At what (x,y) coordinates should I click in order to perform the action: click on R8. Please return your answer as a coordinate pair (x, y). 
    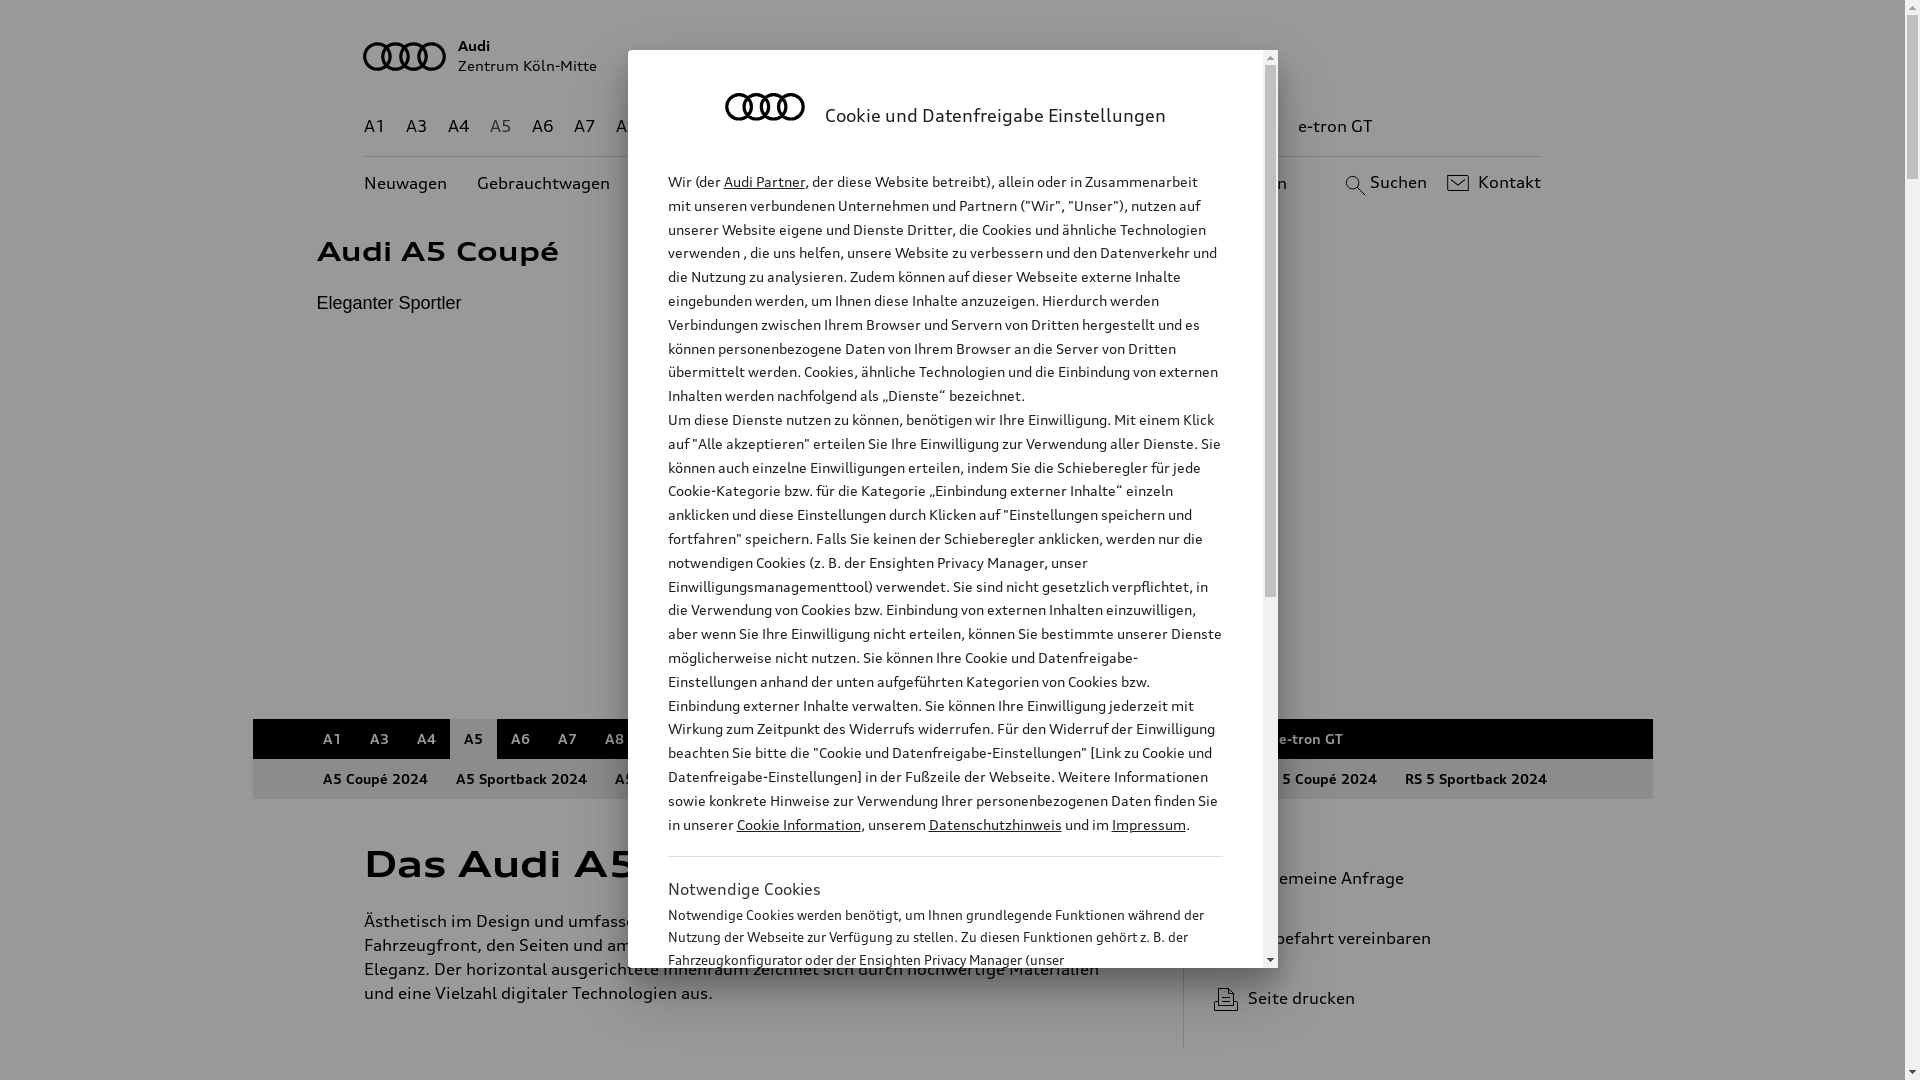
    Looking at the image, I should click on (1125, 738).